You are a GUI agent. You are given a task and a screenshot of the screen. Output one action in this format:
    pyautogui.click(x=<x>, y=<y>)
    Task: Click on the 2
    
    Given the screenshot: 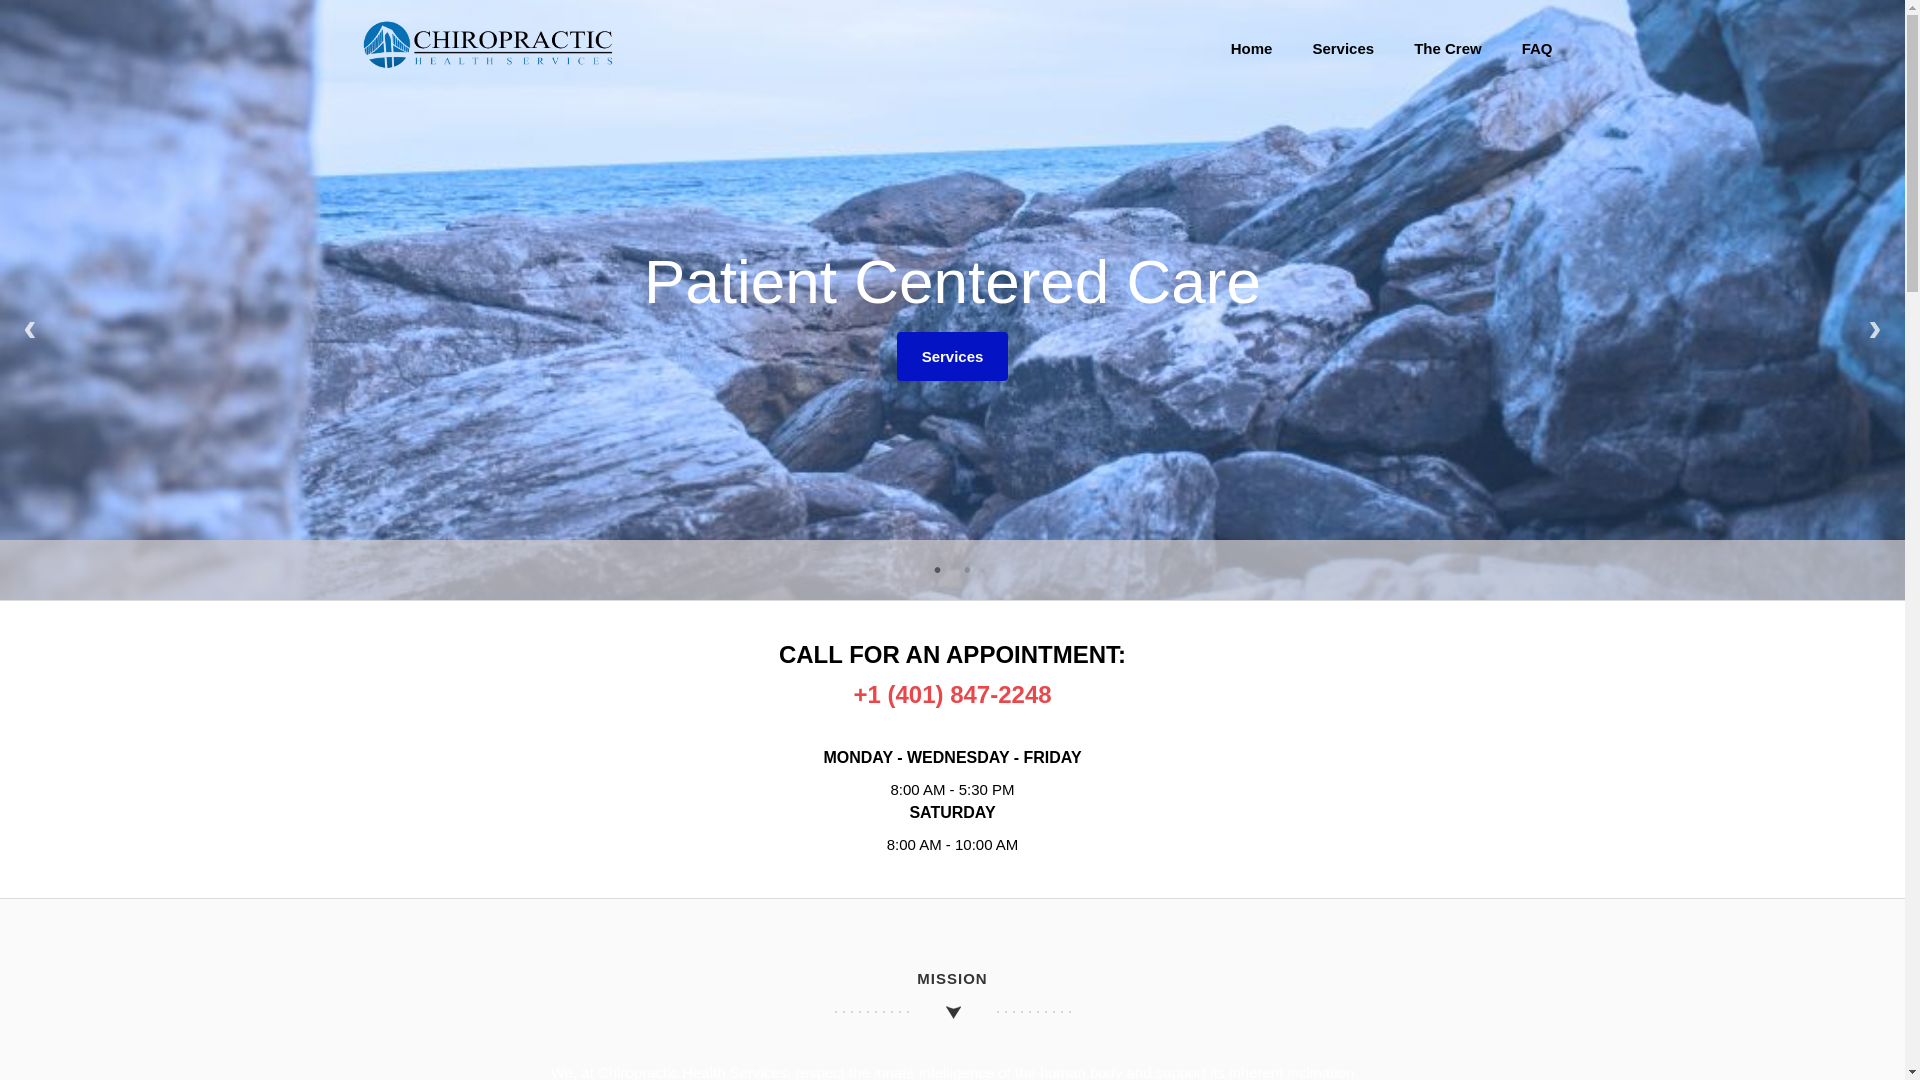 What is the action you would take?
    pyautogui.click(x=968, y=570)
    